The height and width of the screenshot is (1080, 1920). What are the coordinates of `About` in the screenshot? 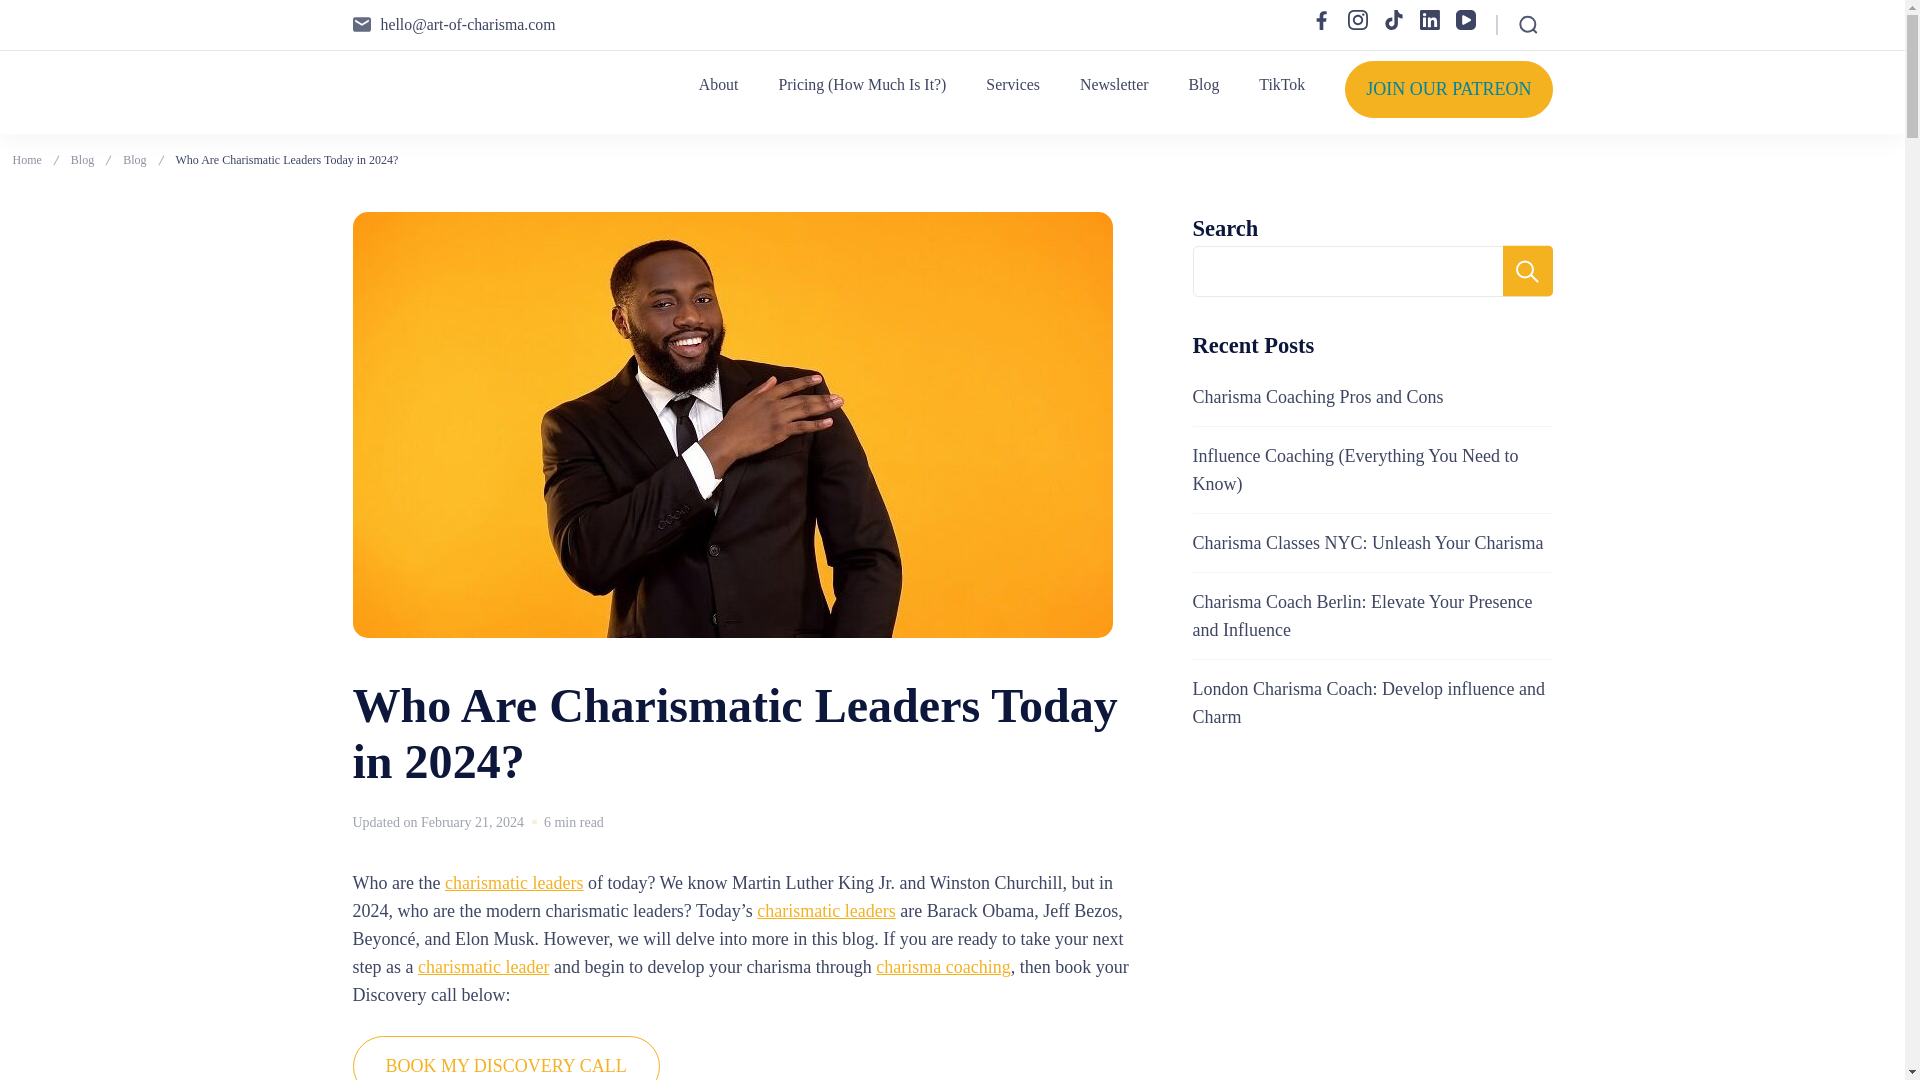 It's located at (718, 85).